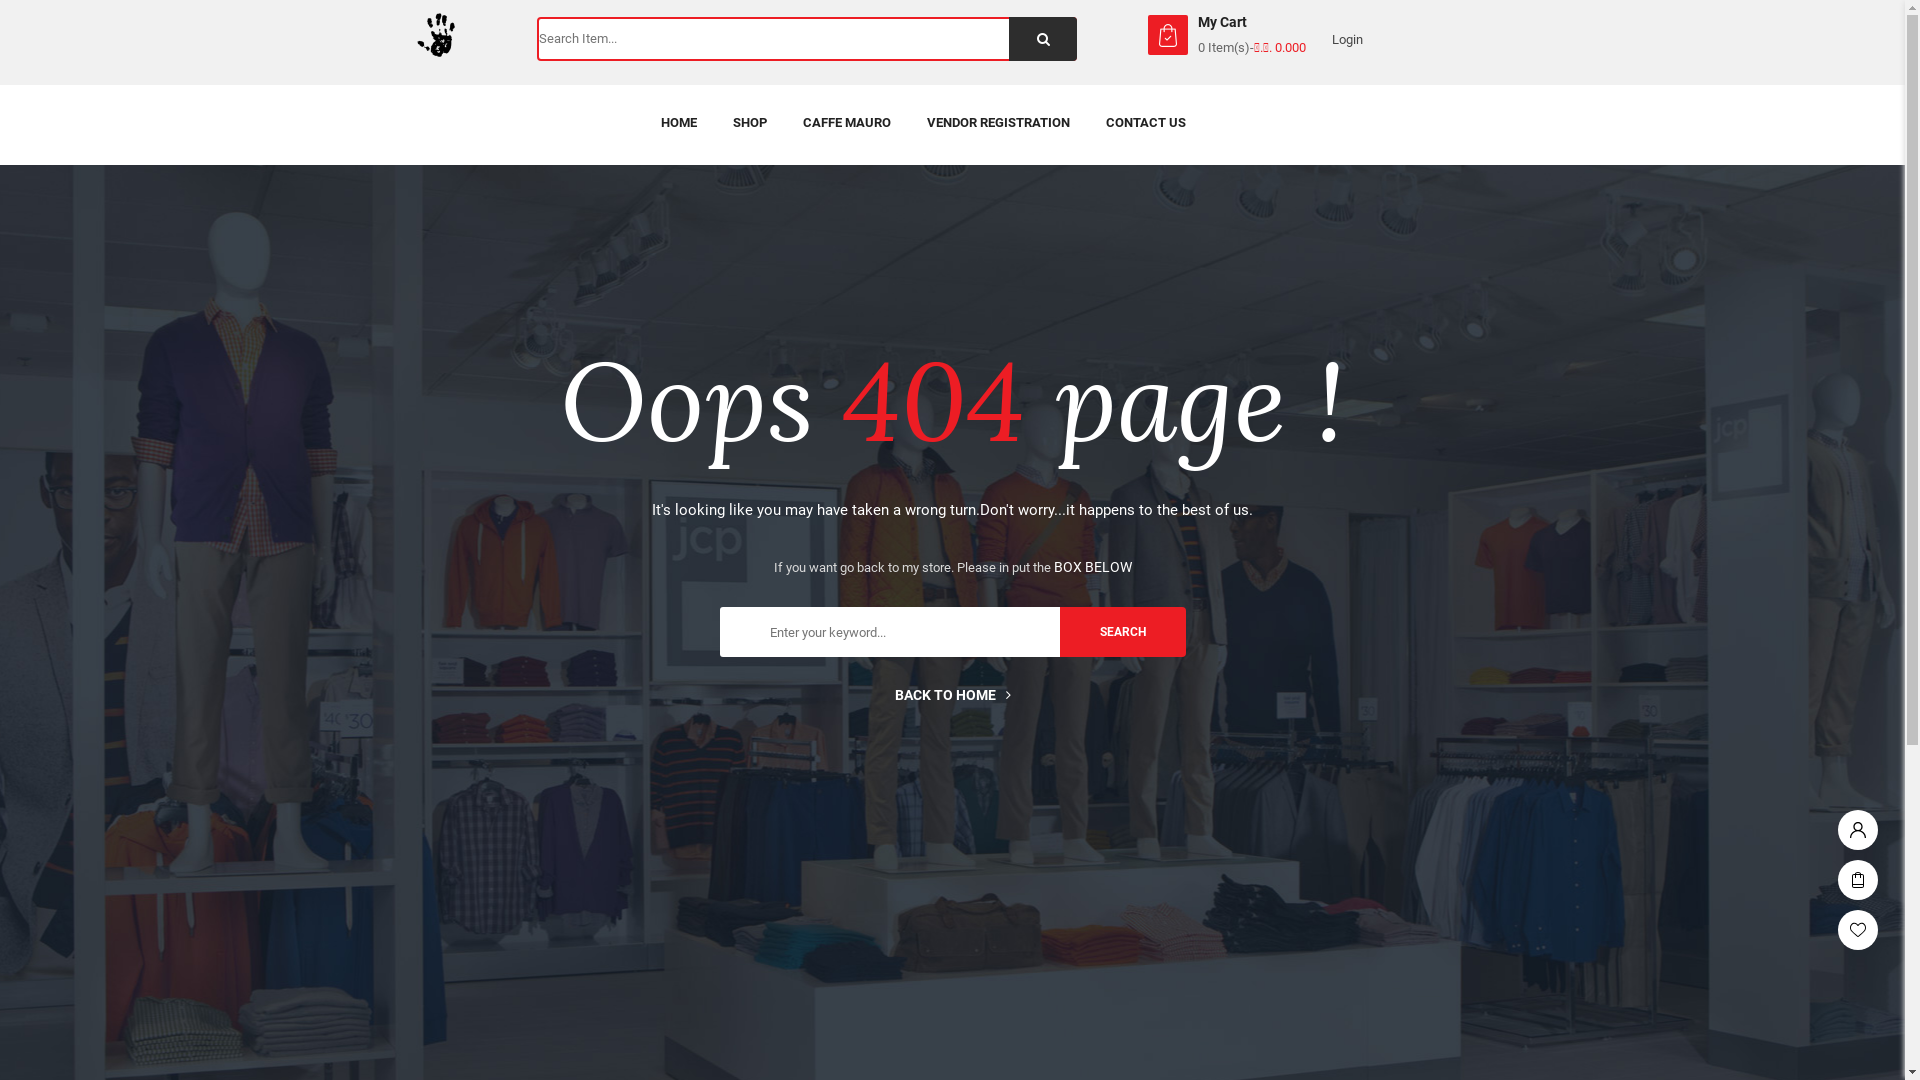 The image size is (1920, 1080). Describe the element at coordinates (1168, 35) in the screenshot. I see `View your shopping cart` at that location.